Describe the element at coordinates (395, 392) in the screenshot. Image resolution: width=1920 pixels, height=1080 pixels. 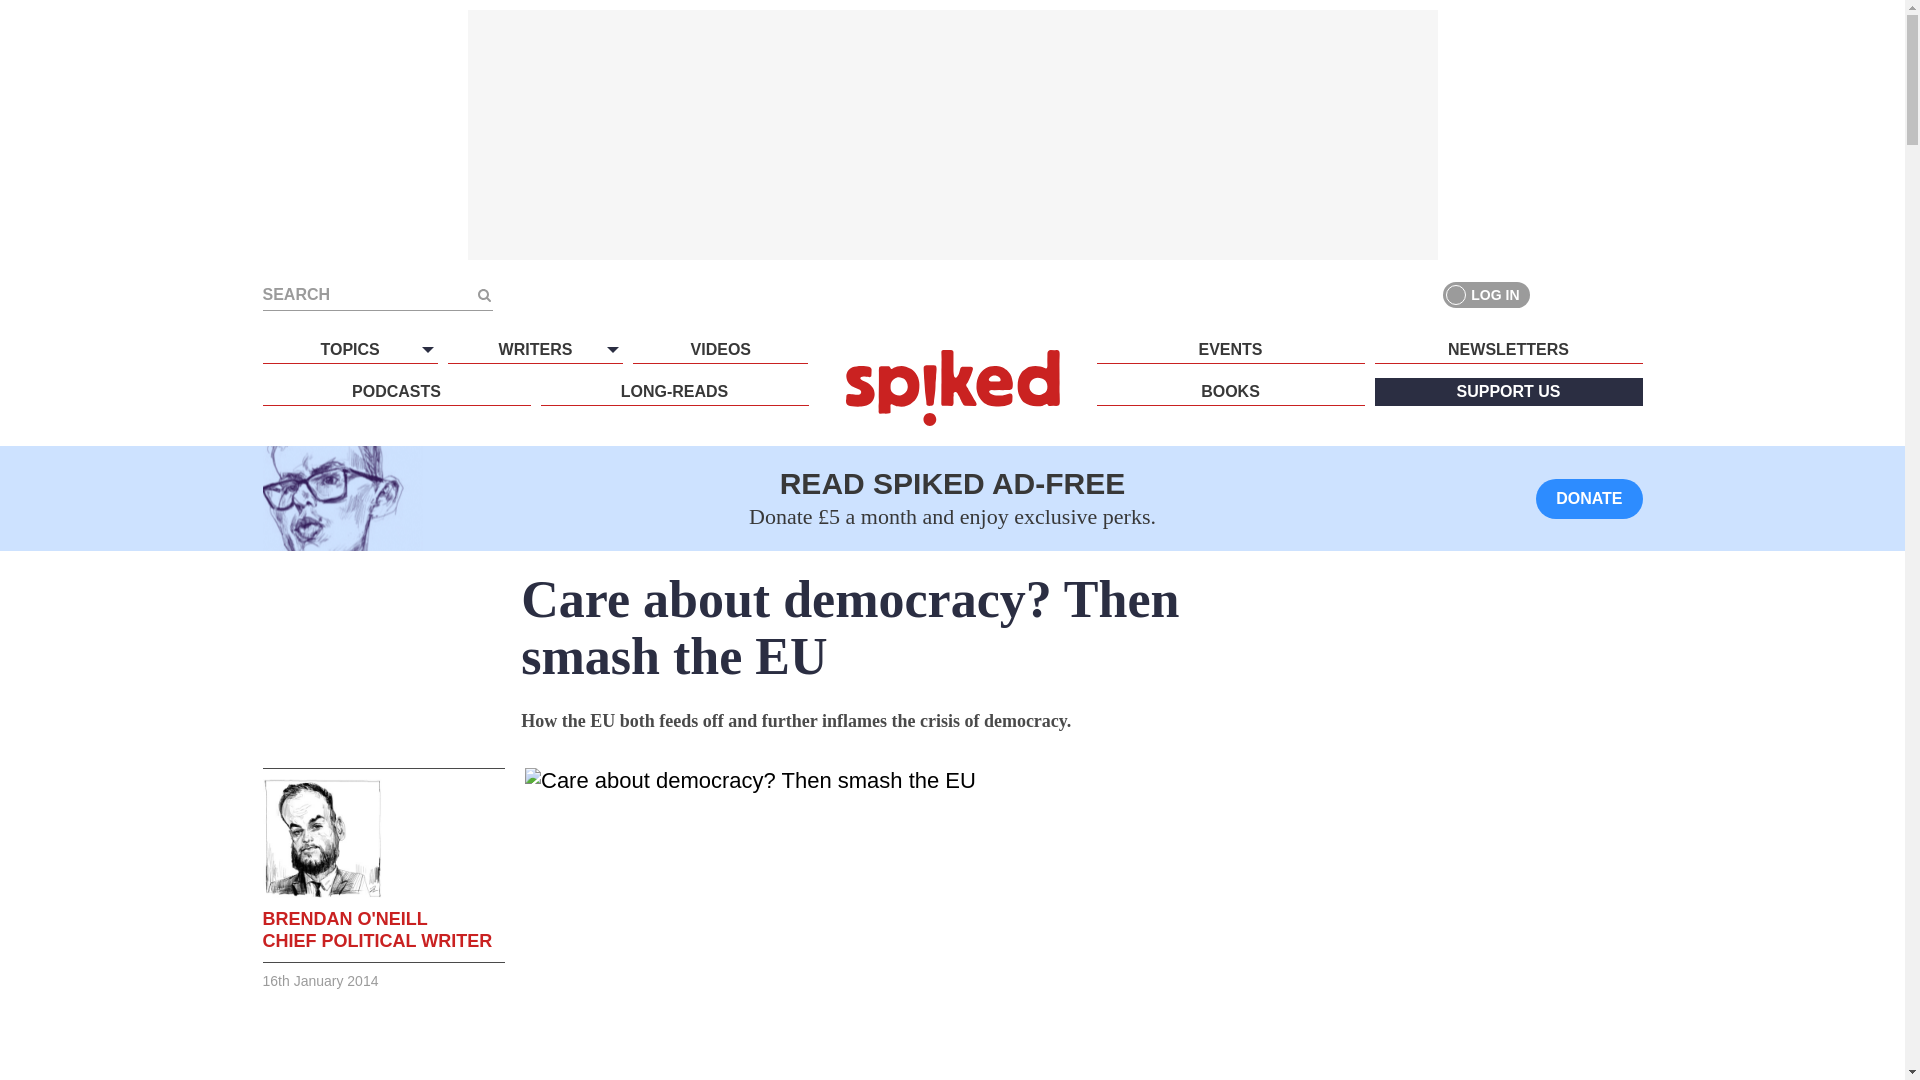
I see `PODCASTS` at that location.